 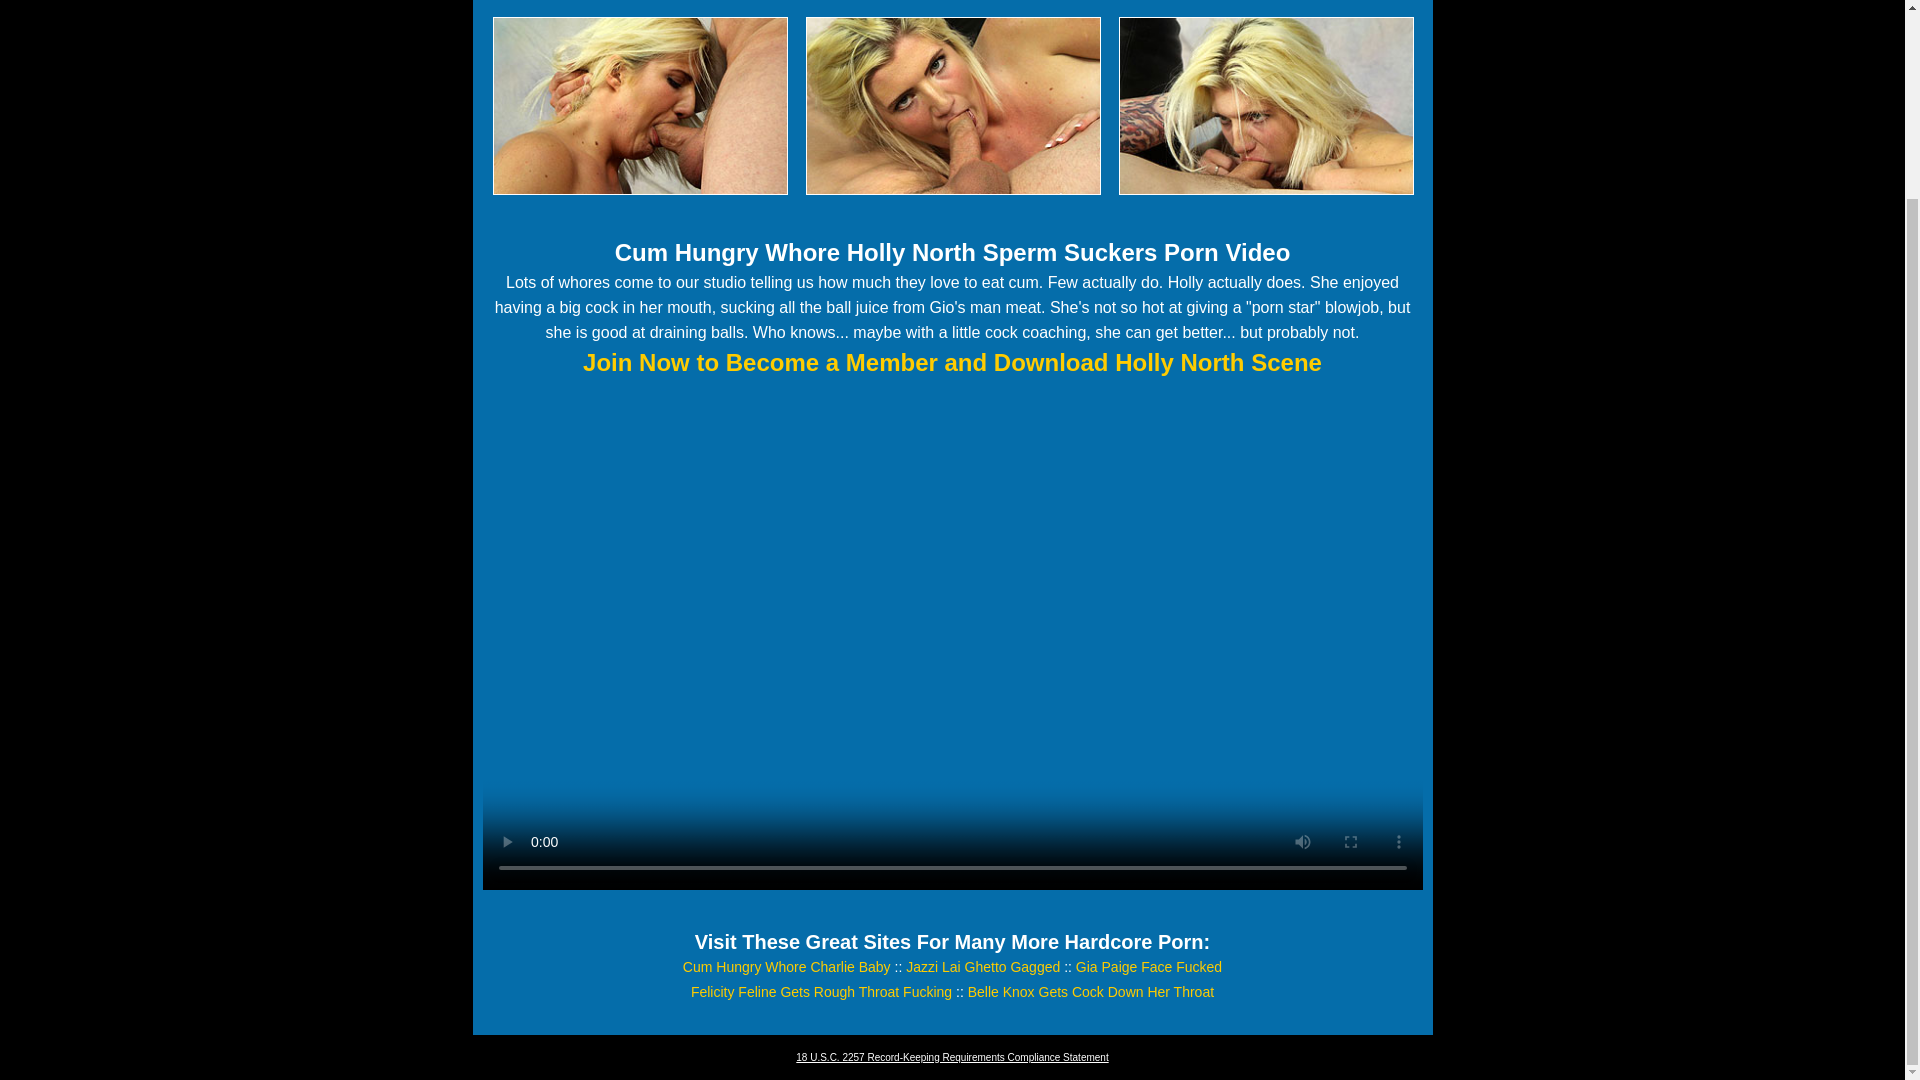 What do you see at coordinates (982, 967) in the screenshot?
I see `Jazzi Lai Ghetto Gagged` at bounding box center [982, 967].